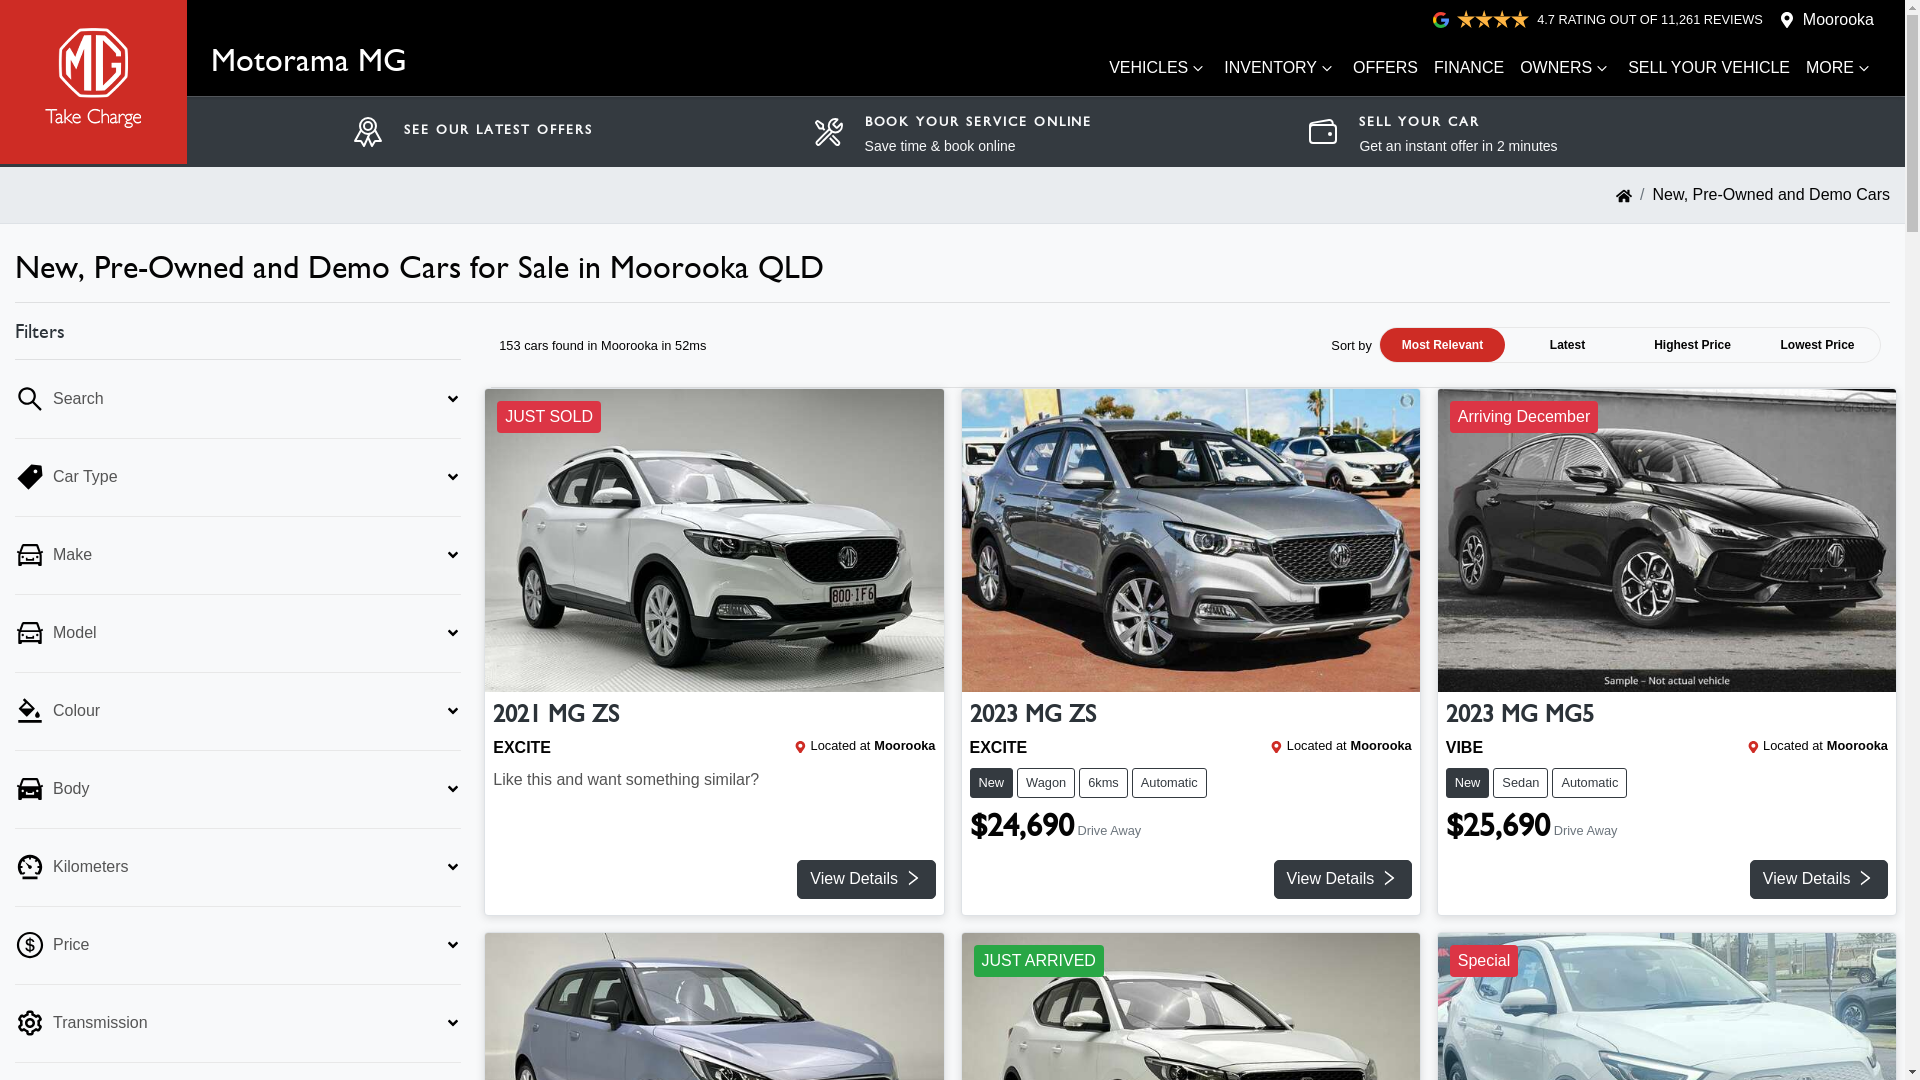 Image resolution: width=1920 pixels, height=1080 pixels. I want to click on SELL YOUR CAR
Get an instant offer in 2 minutes, so click(1458, 134).